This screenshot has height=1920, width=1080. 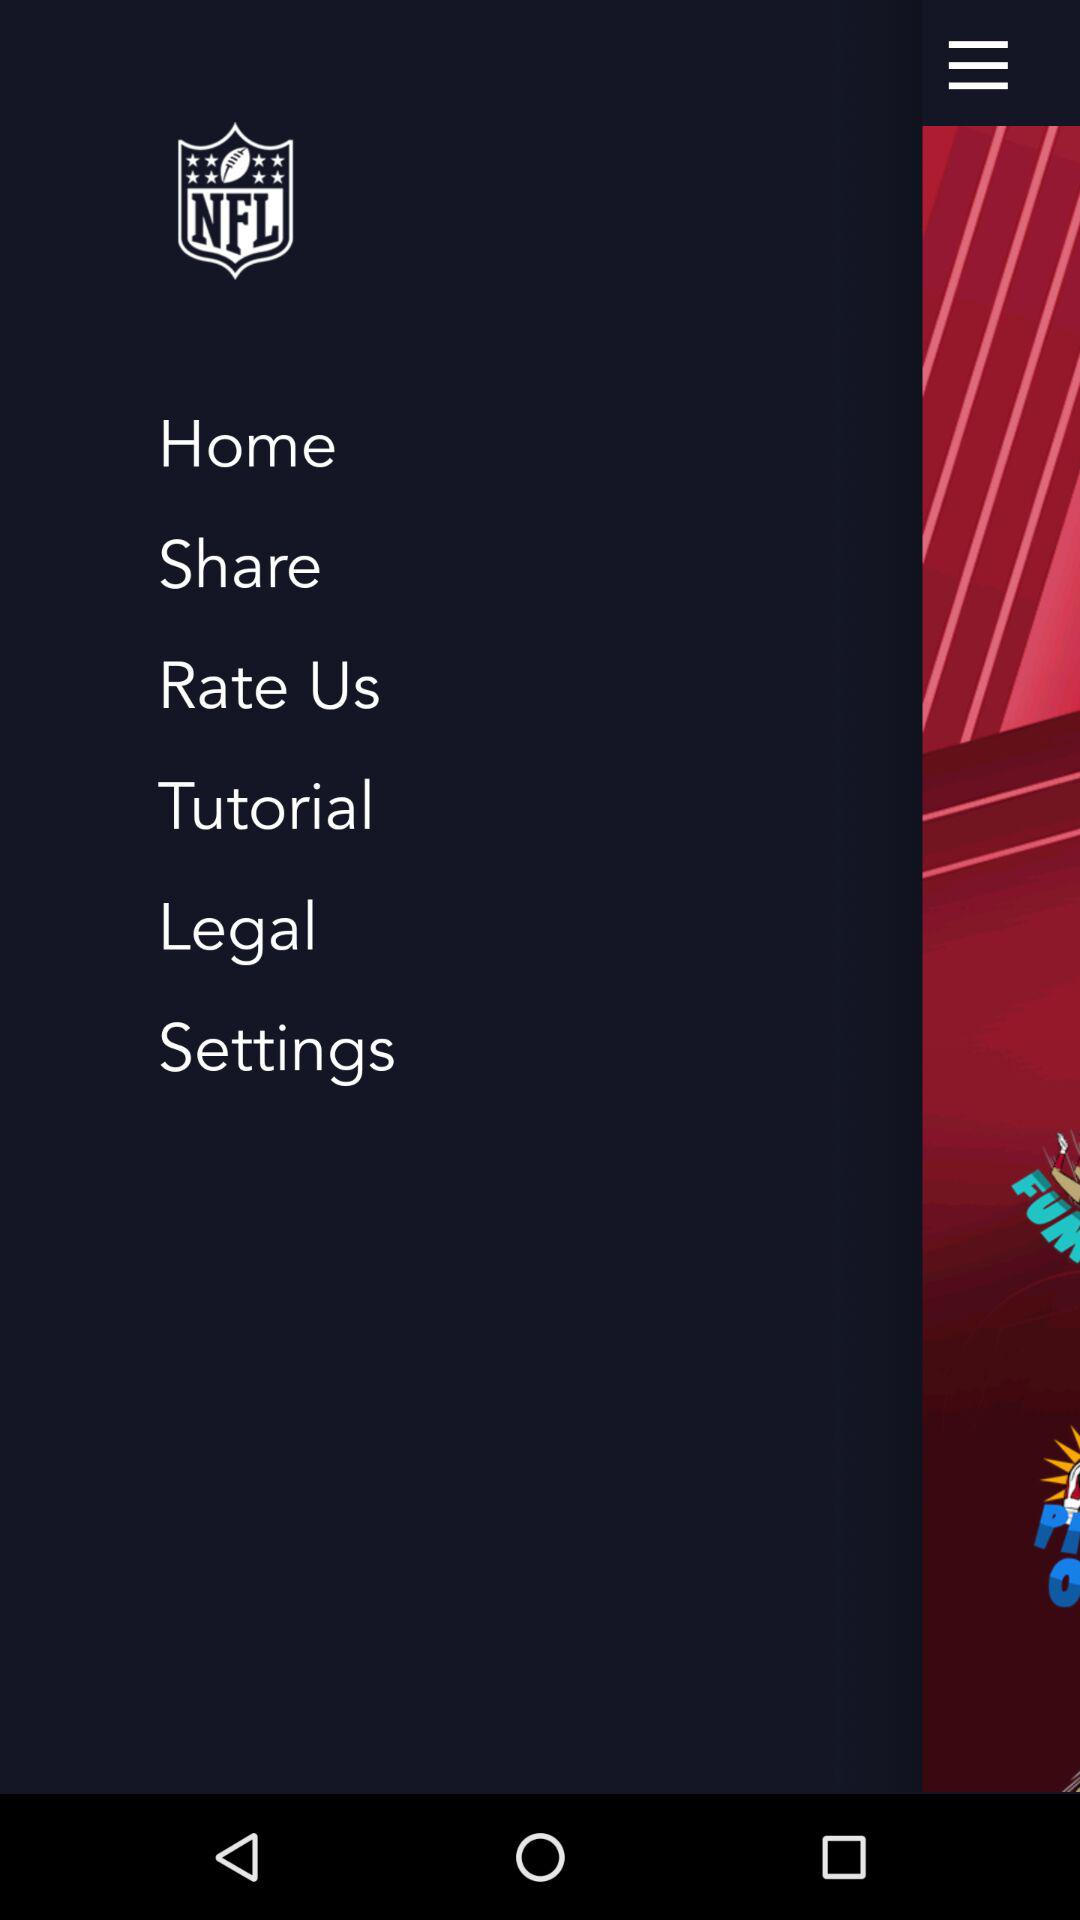 I want to click on open the item above the tutorial item, so click(x=268, y=686).